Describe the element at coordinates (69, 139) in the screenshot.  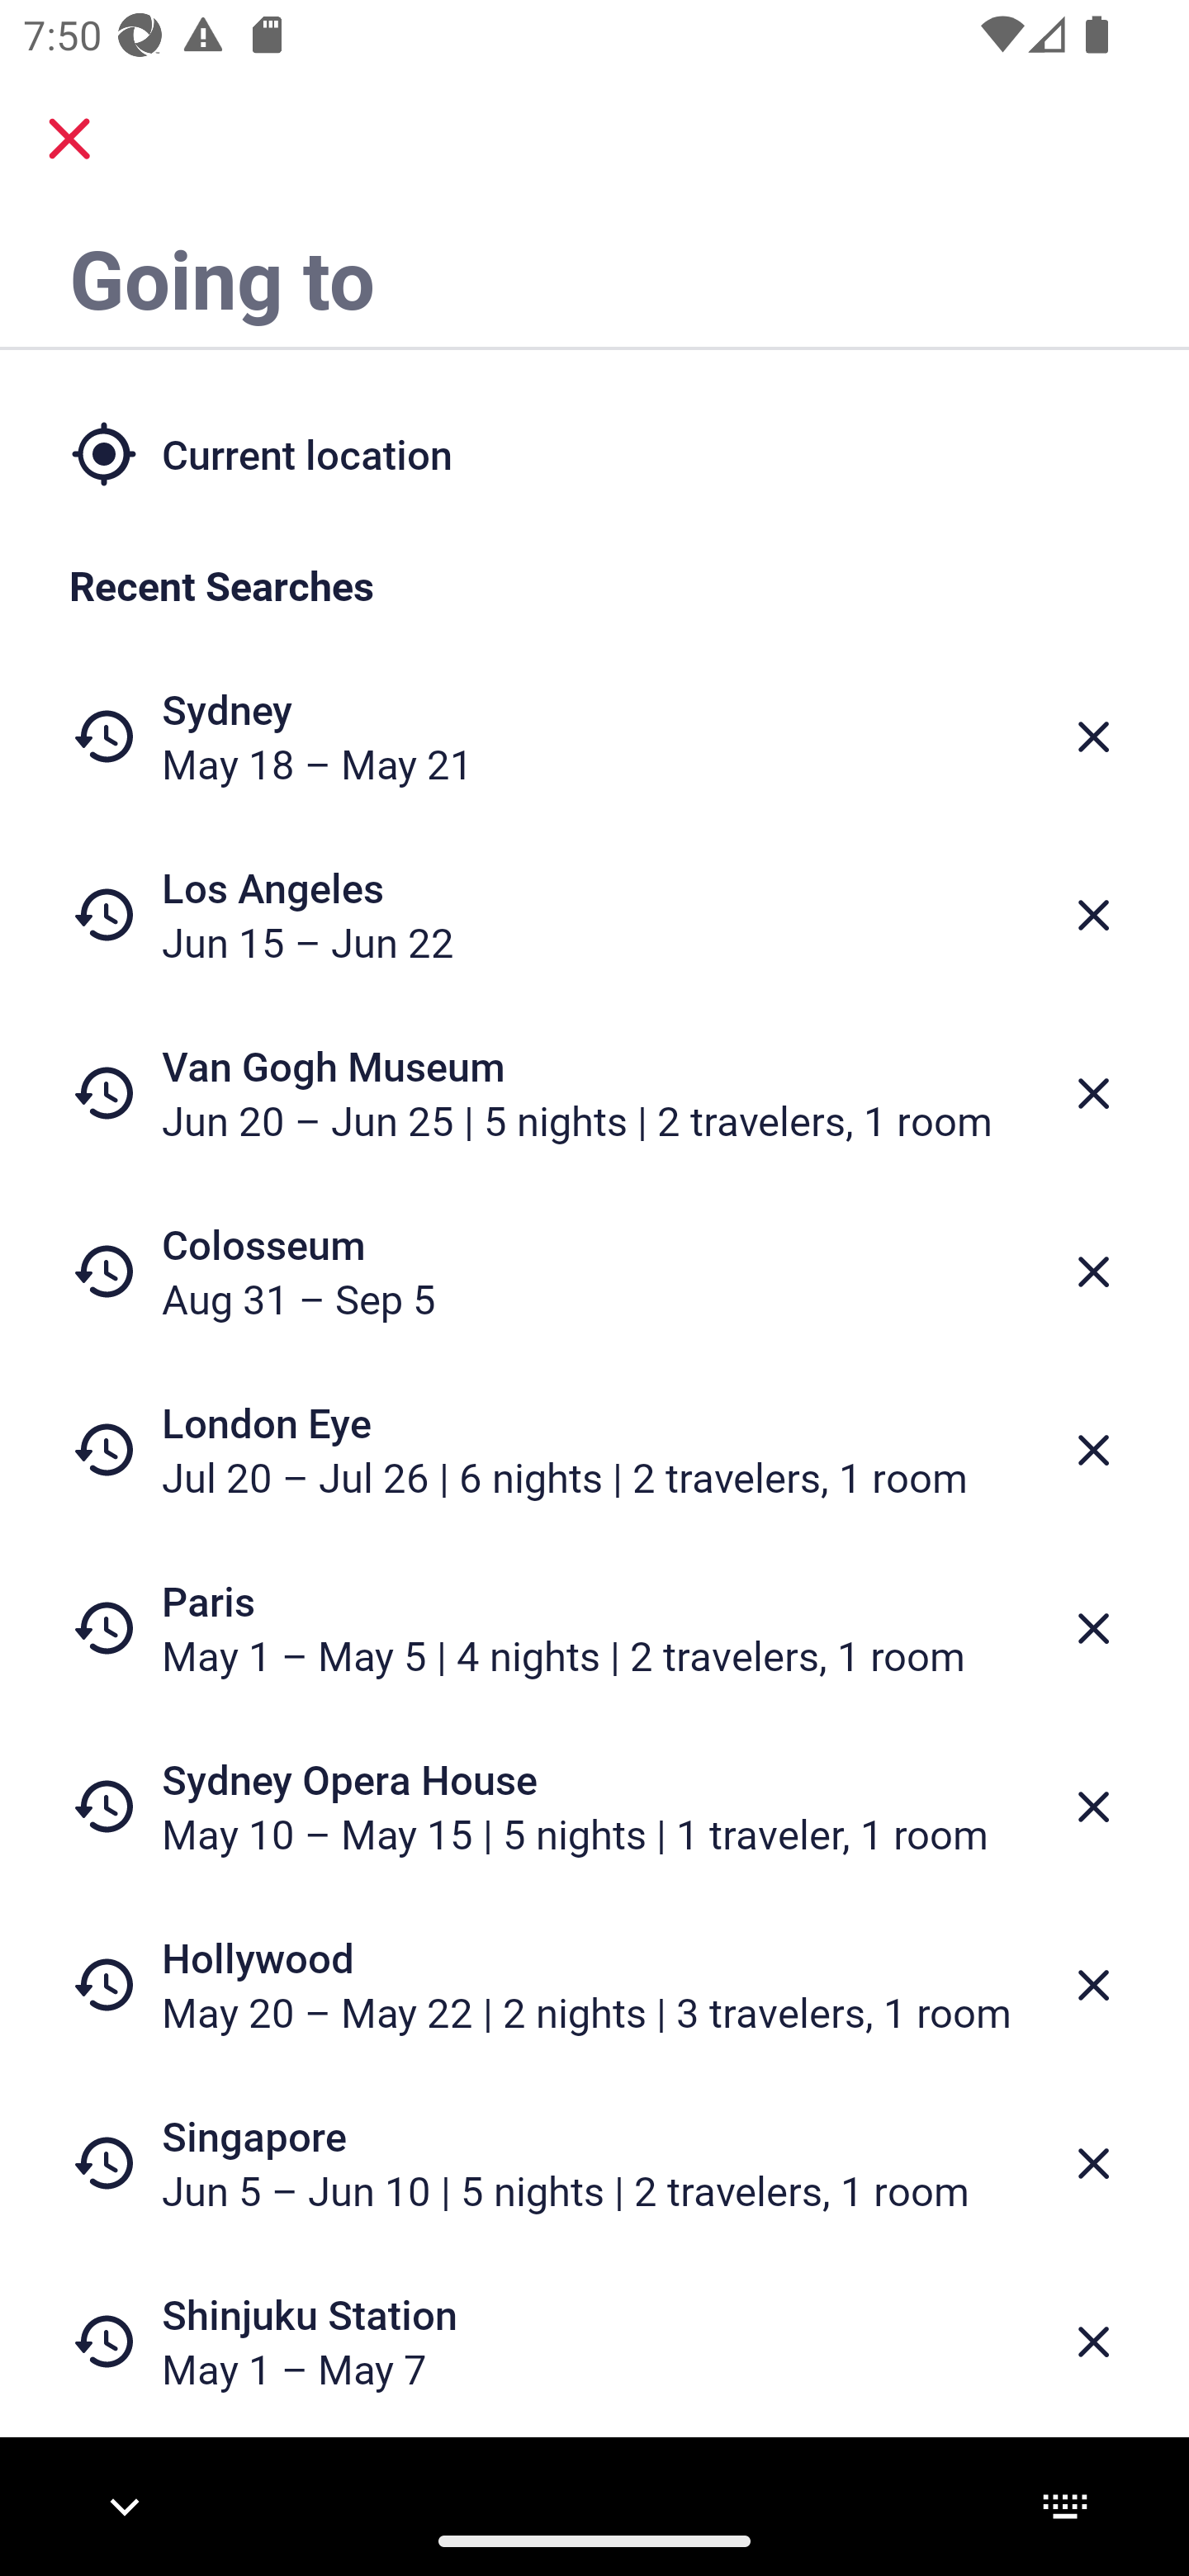
I see `close.` at that location.